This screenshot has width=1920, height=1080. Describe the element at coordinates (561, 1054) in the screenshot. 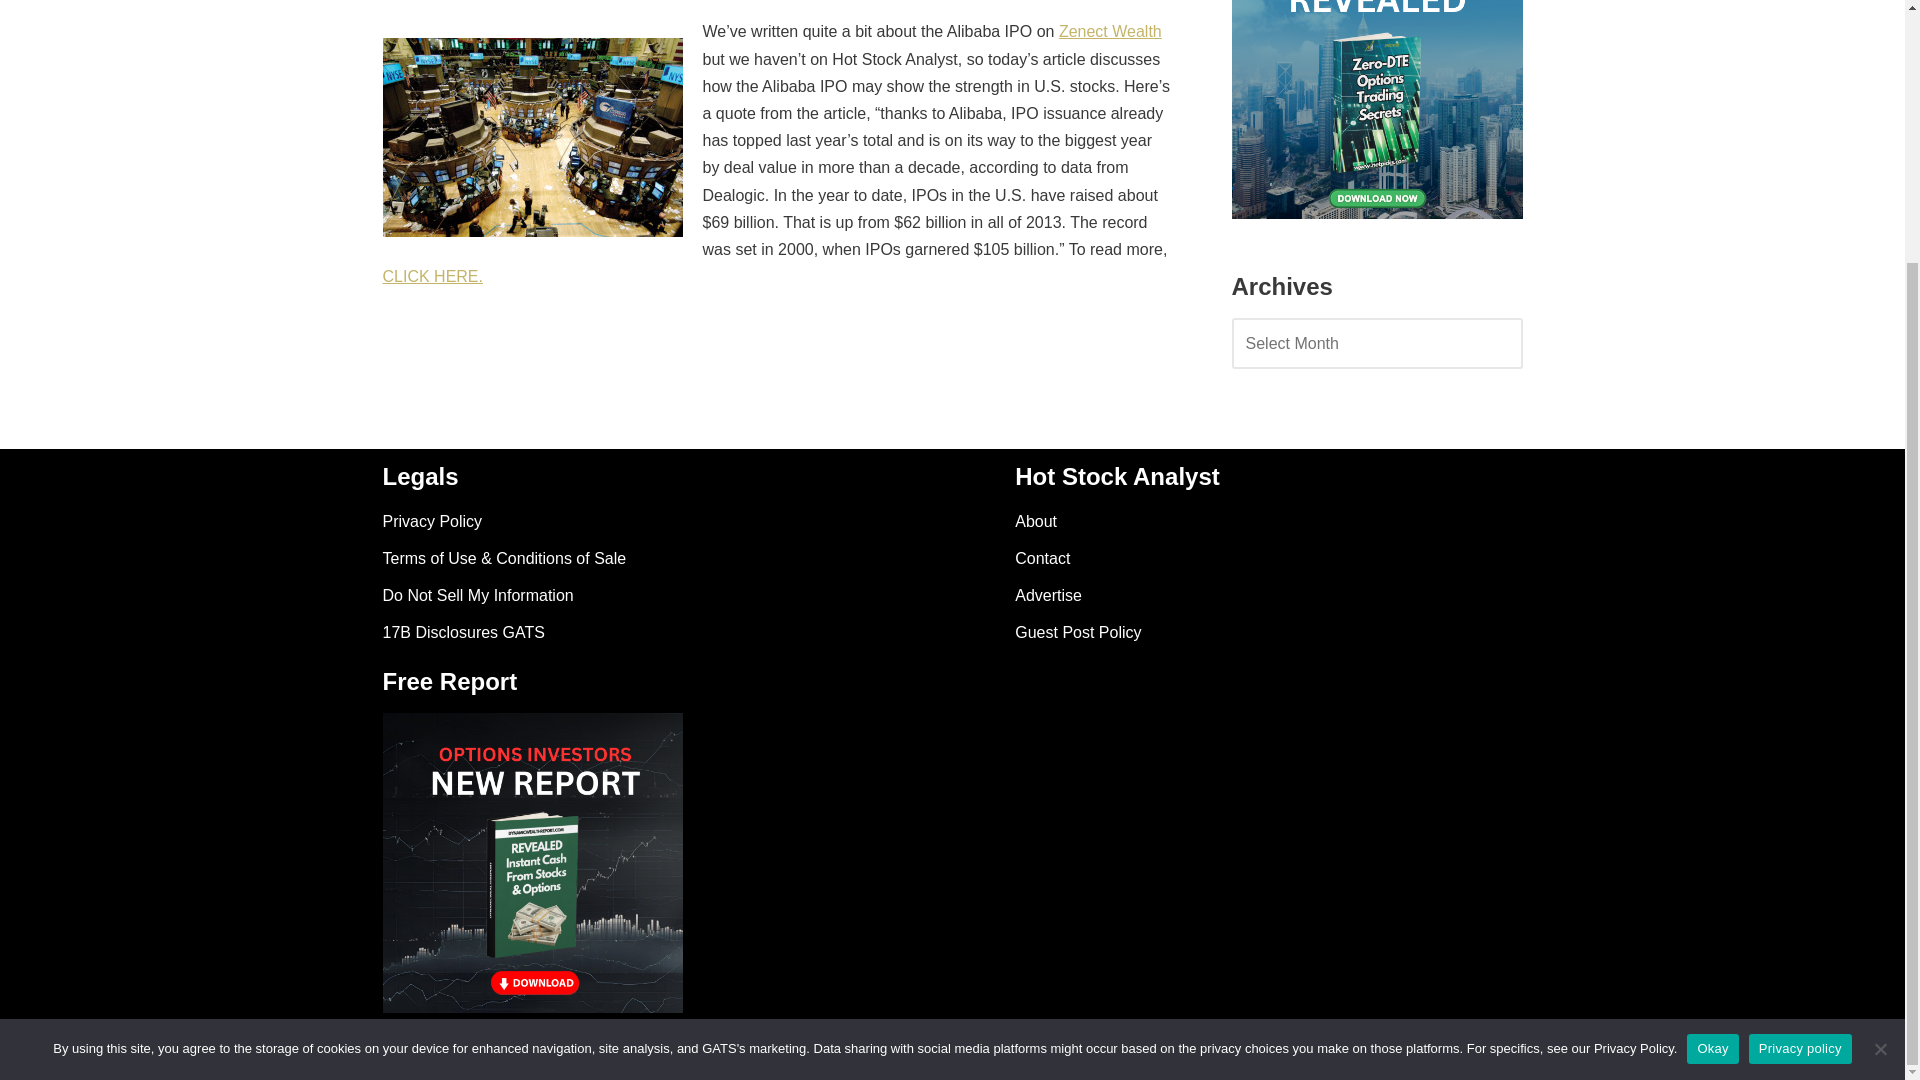

I see `WordPress` at that location.